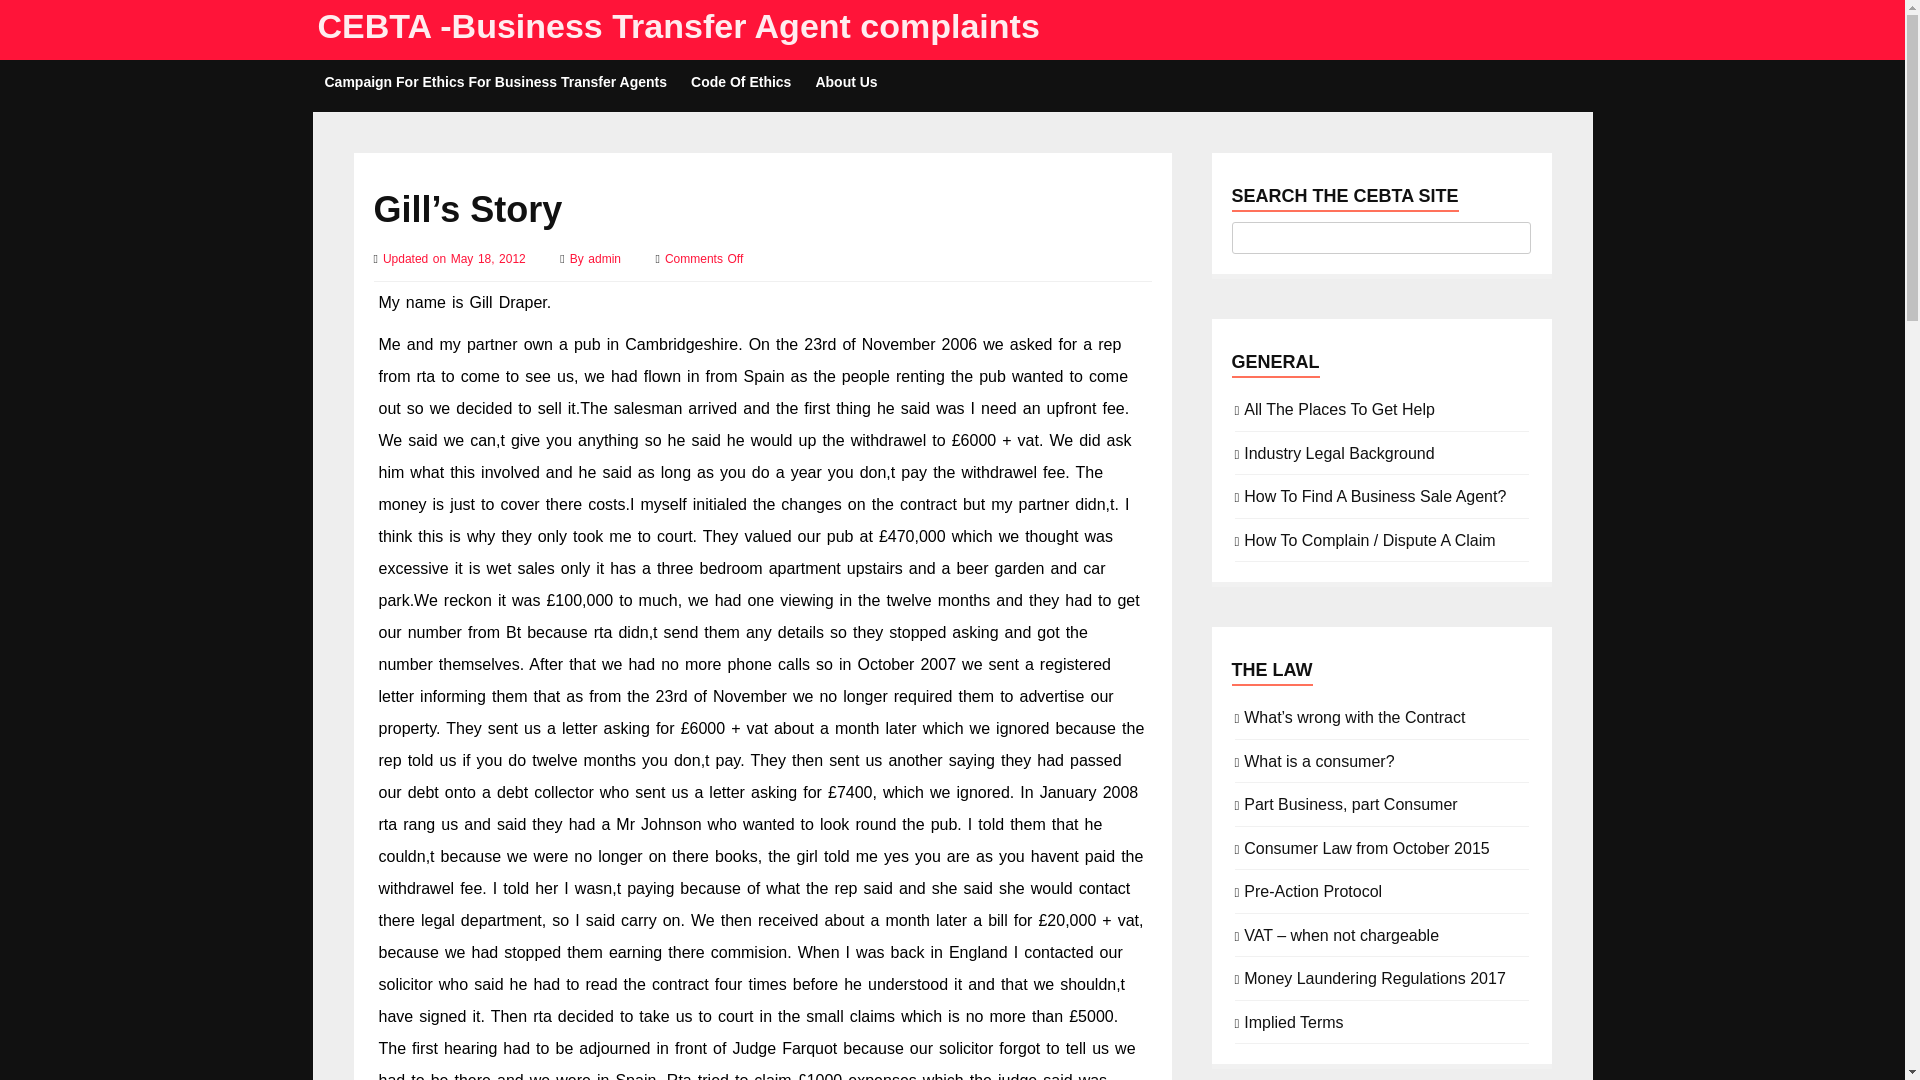  Describe the element at coordinates (1366, 846) in the screenshot. I see `Consumer Law from October 2015` at that location.